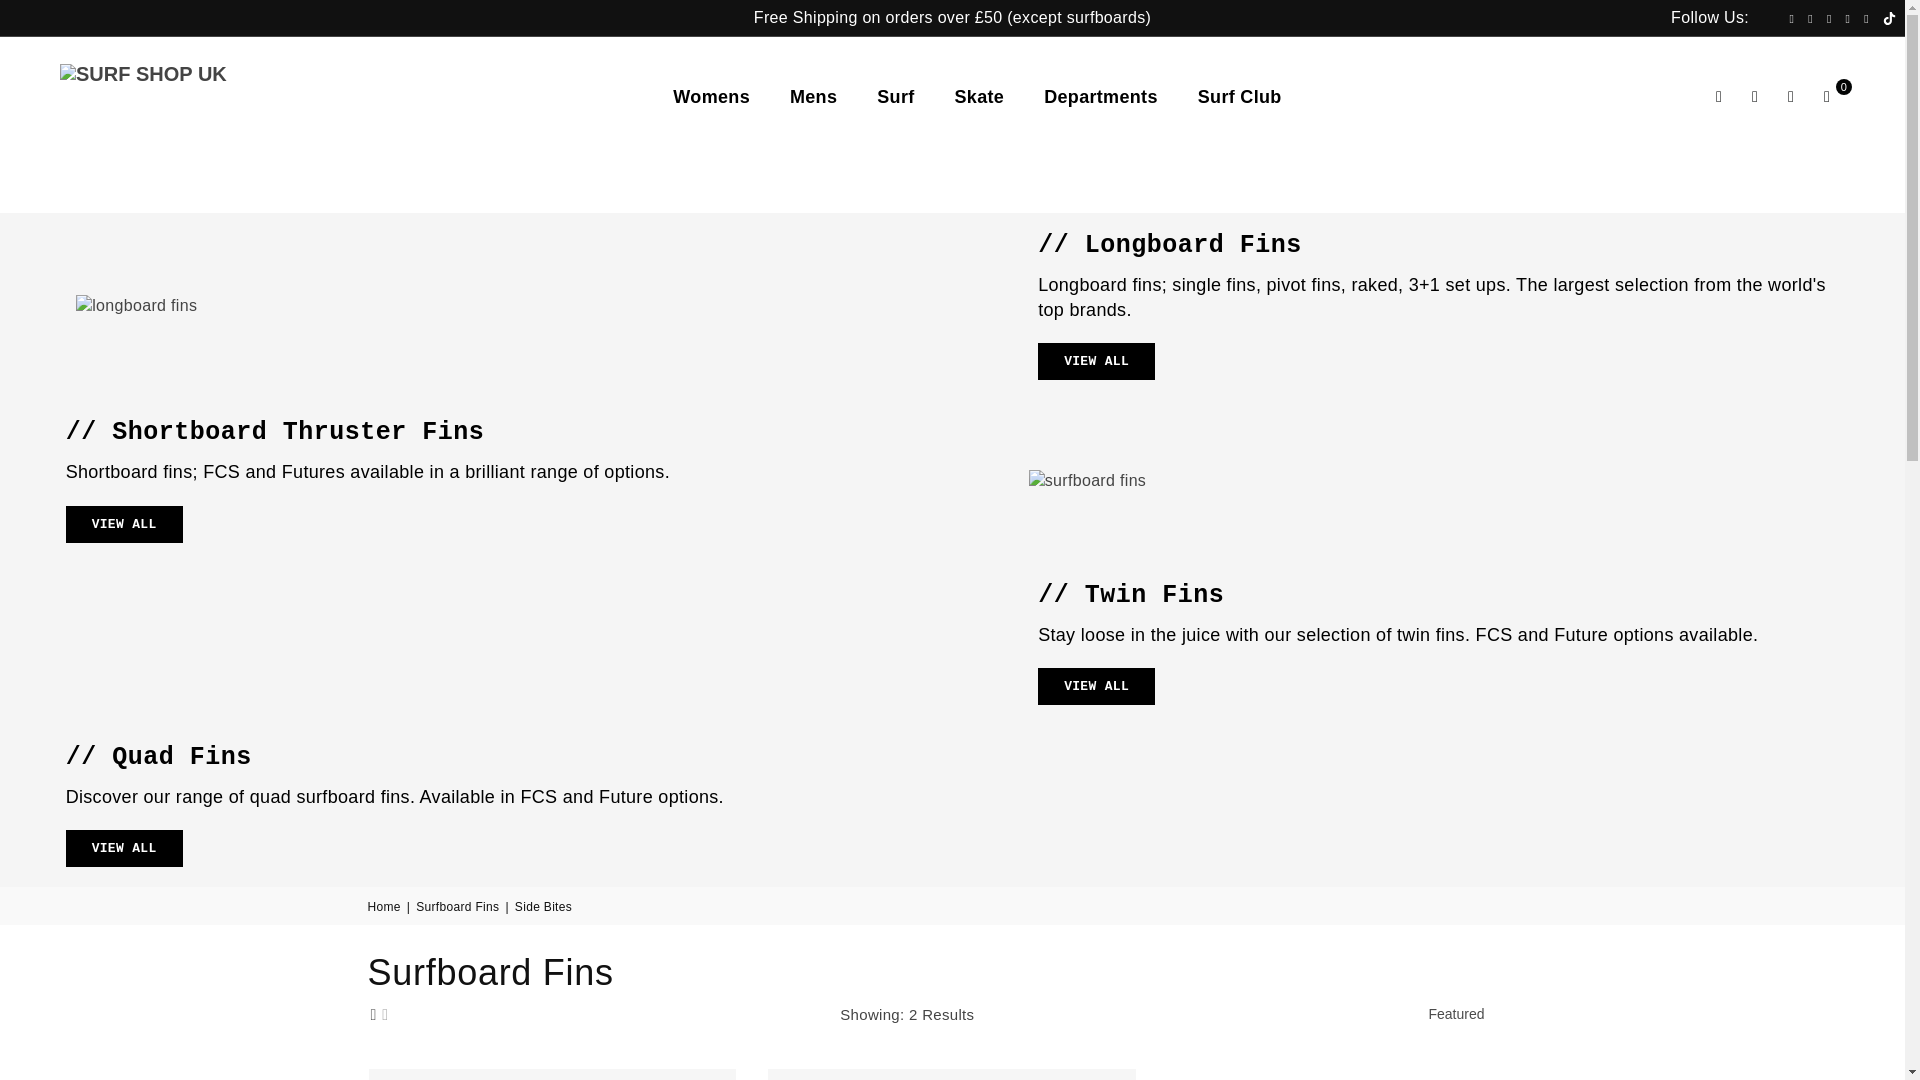 The image size is (1920, 1080). What do you see at coordinates (1866, 18) in the screenshot?
I see `YouTube` at bounding box center [1866, 18].